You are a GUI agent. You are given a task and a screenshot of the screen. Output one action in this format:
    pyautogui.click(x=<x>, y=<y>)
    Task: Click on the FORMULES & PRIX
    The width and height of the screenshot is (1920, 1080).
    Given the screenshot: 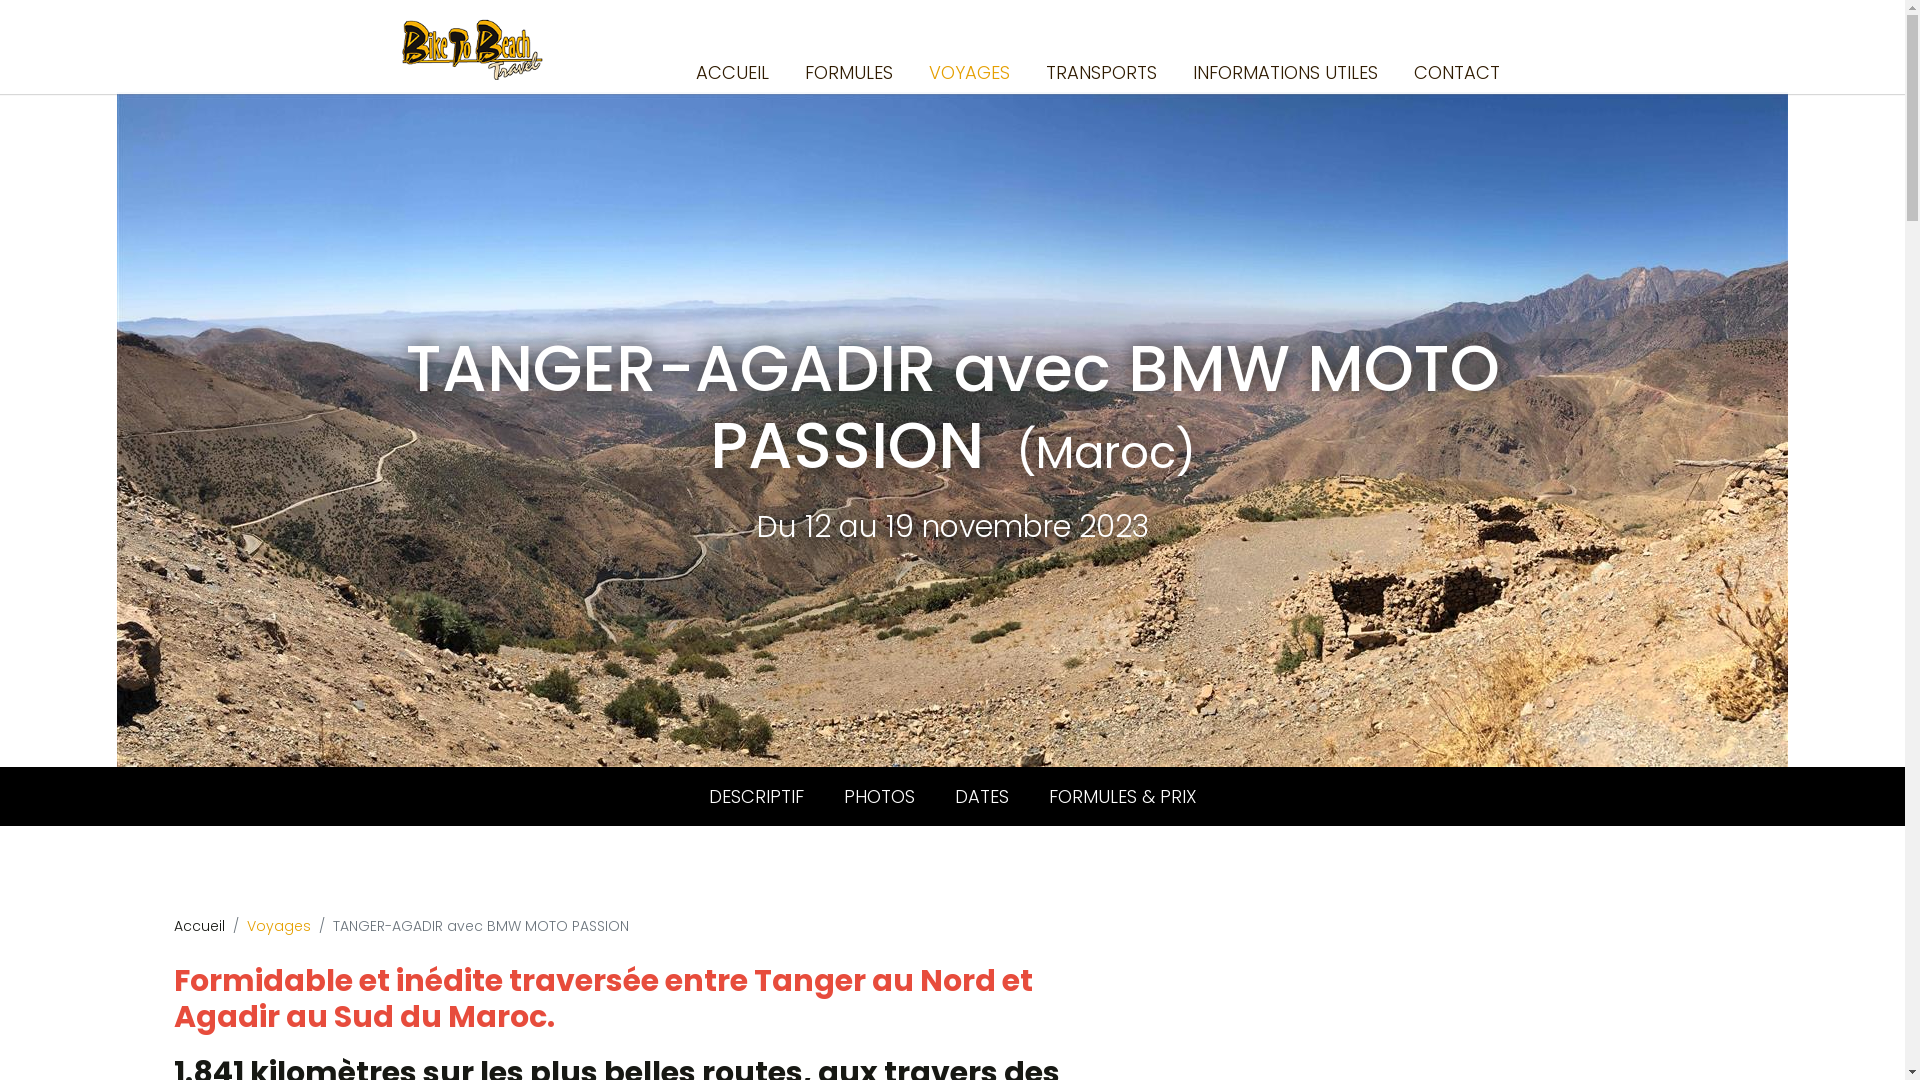 What is the action you would take?
    pyautogui.click(x=1122, y=796)
    